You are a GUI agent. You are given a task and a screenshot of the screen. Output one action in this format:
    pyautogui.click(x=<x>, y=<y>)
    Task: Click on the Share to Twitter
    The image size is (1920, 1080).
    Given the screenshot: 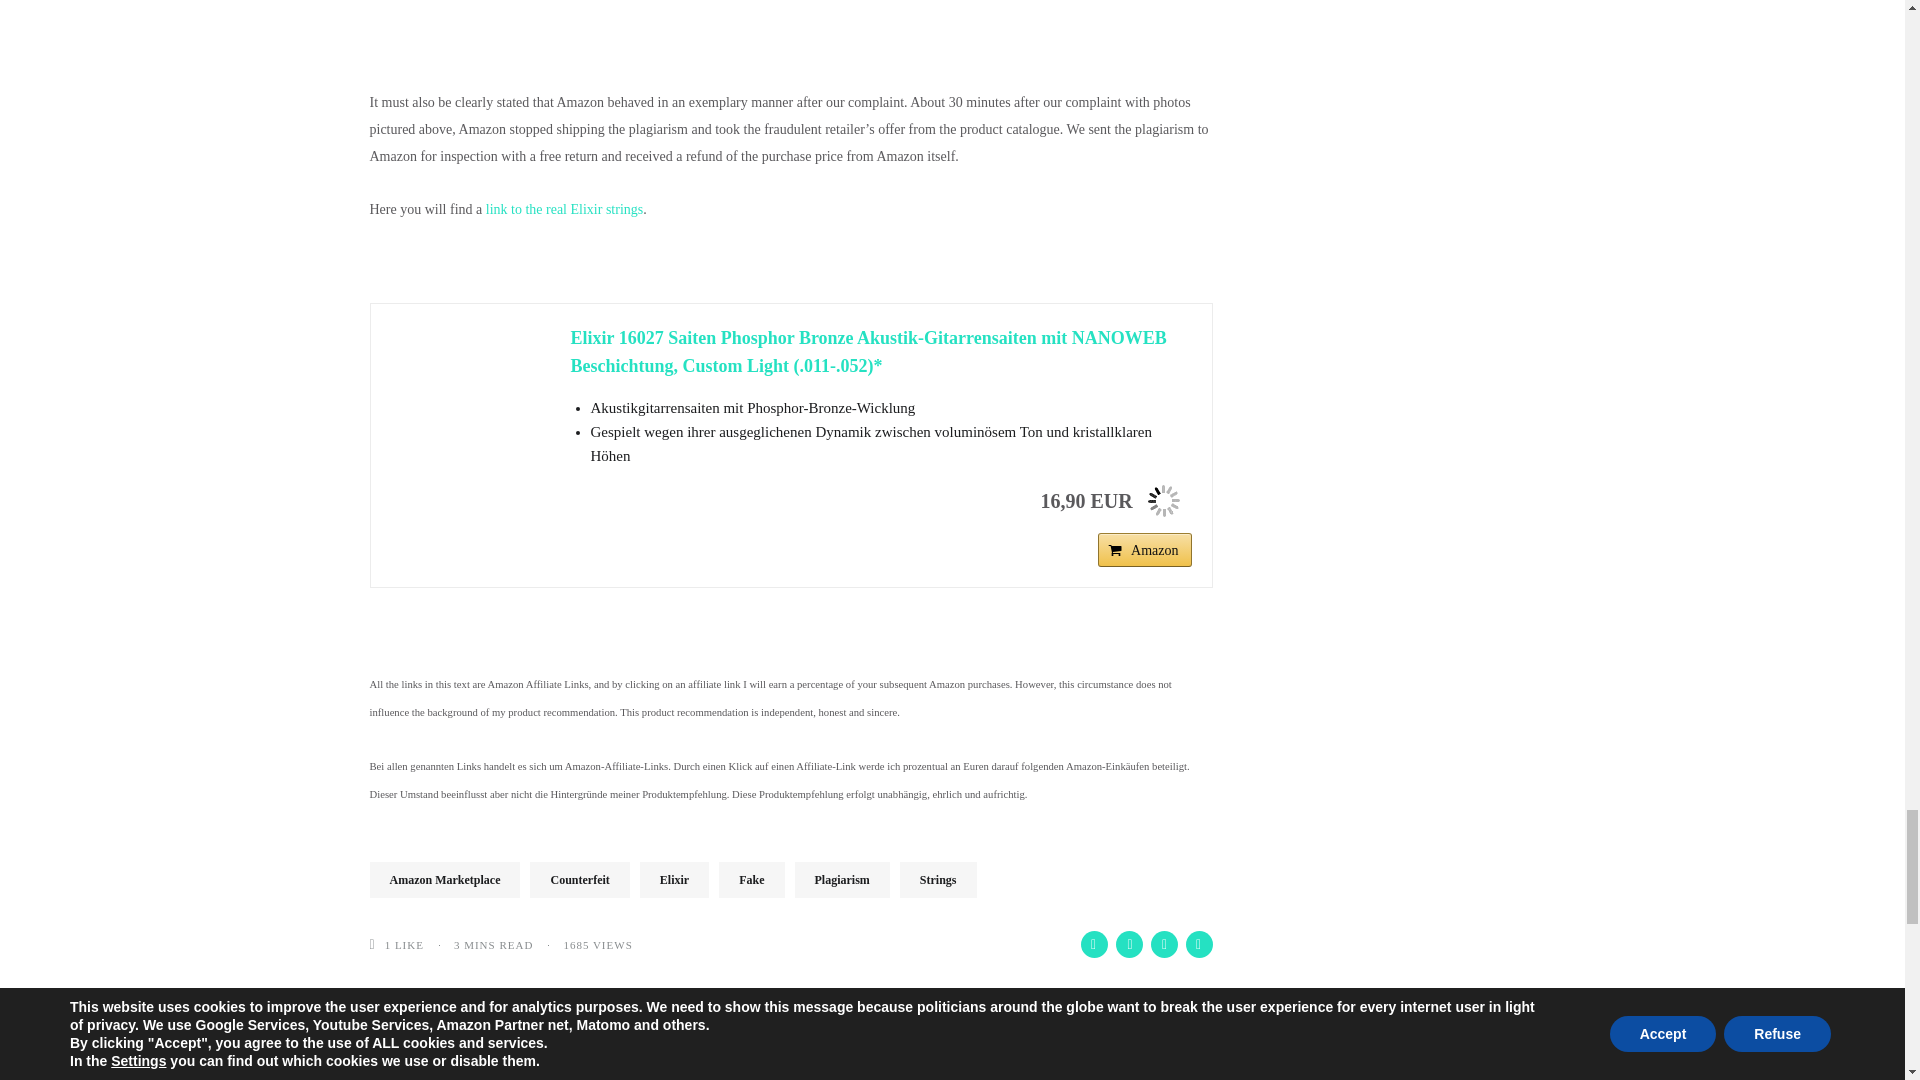 What is the action you would take?
    pyautogui.click(x=1128, y=944)
    